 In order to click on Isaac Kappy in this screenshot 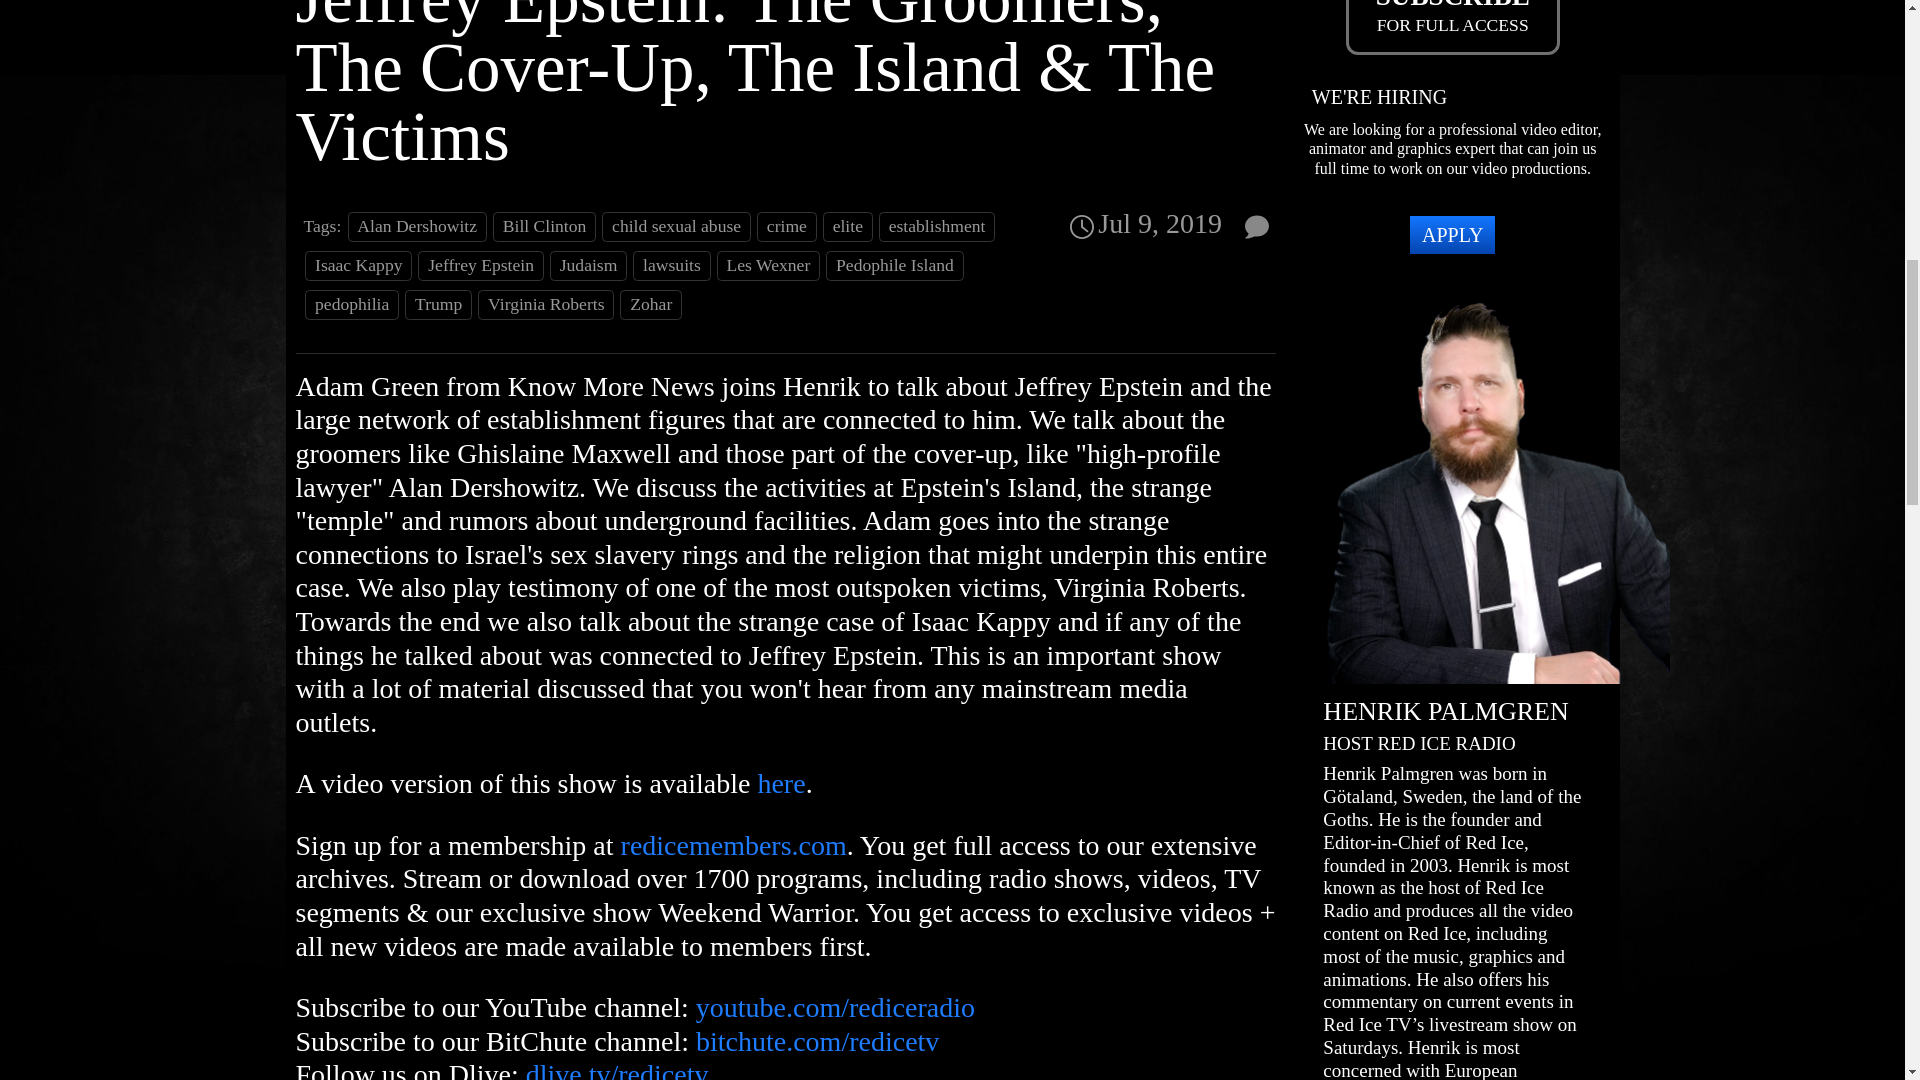, I will do `click(358, 265)`.